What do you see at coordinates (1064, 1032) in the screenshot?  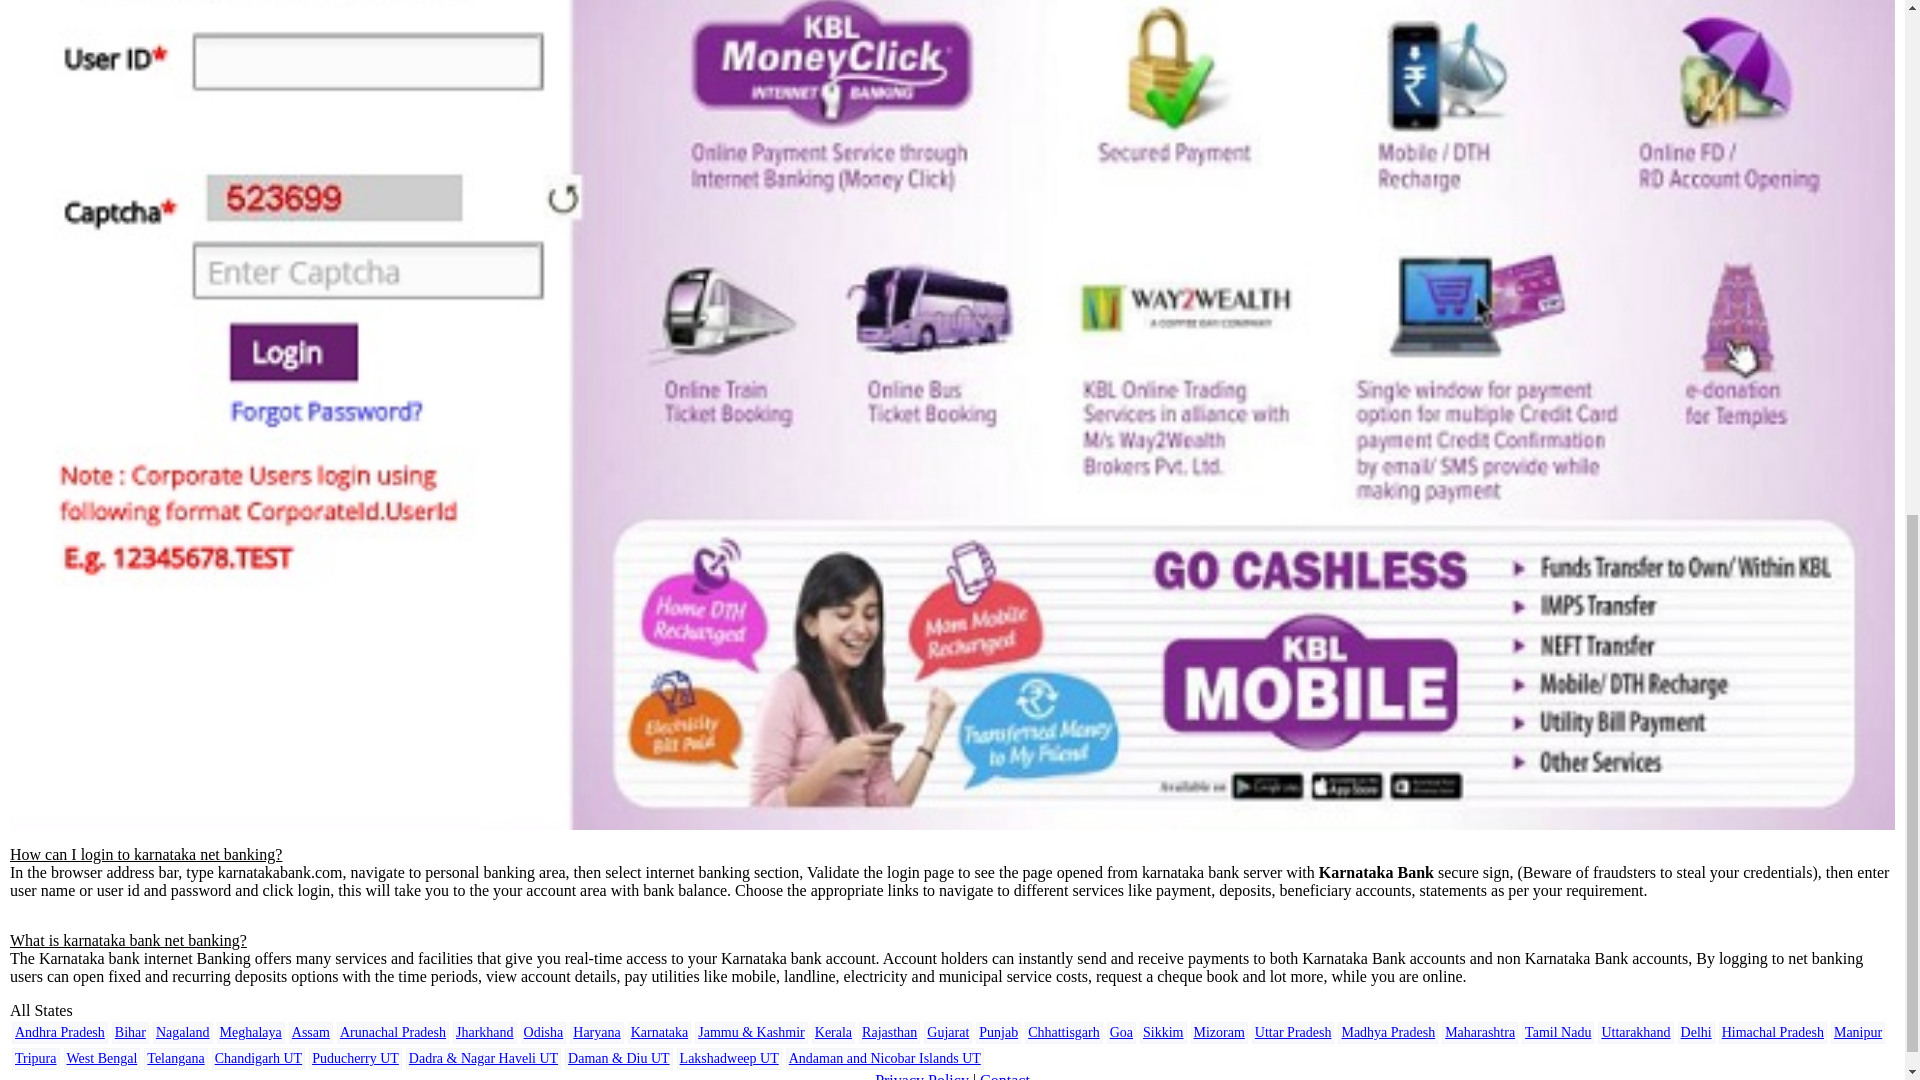 I see `Chhattisgarh` at bounding box center [1064, 1032].